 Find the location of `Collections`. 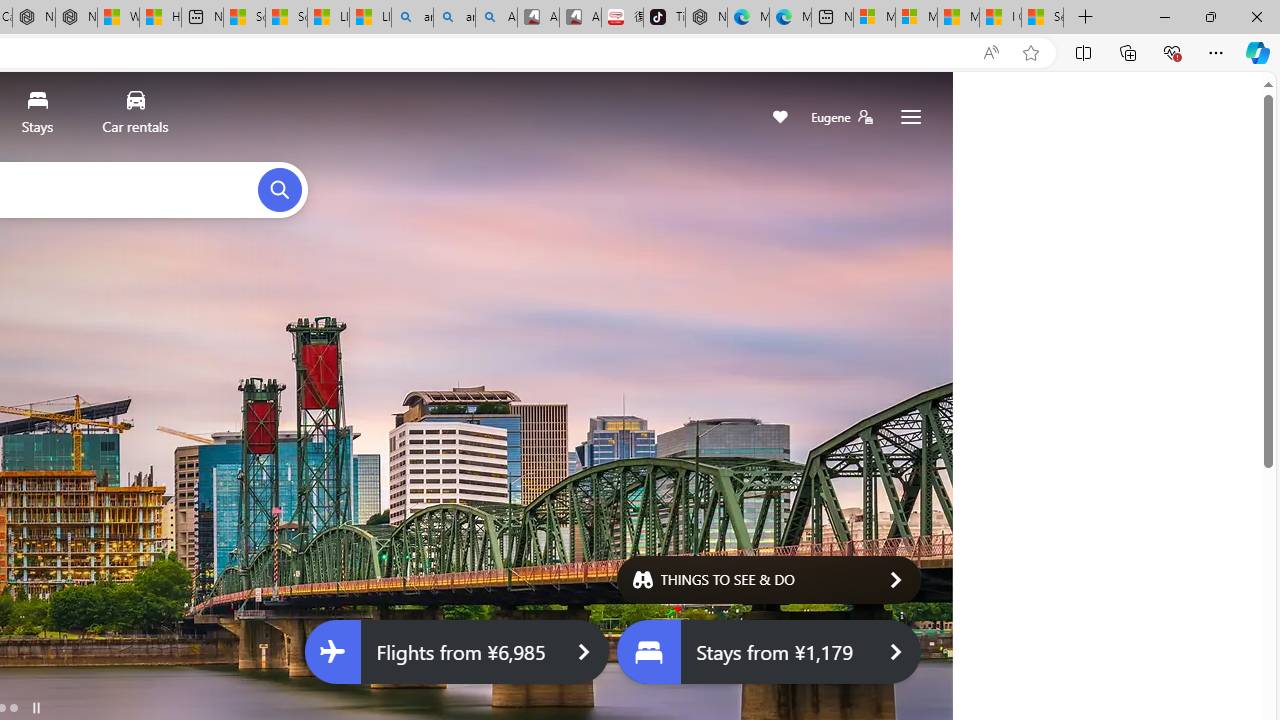

Collections is located at coordinates (1128, 52).